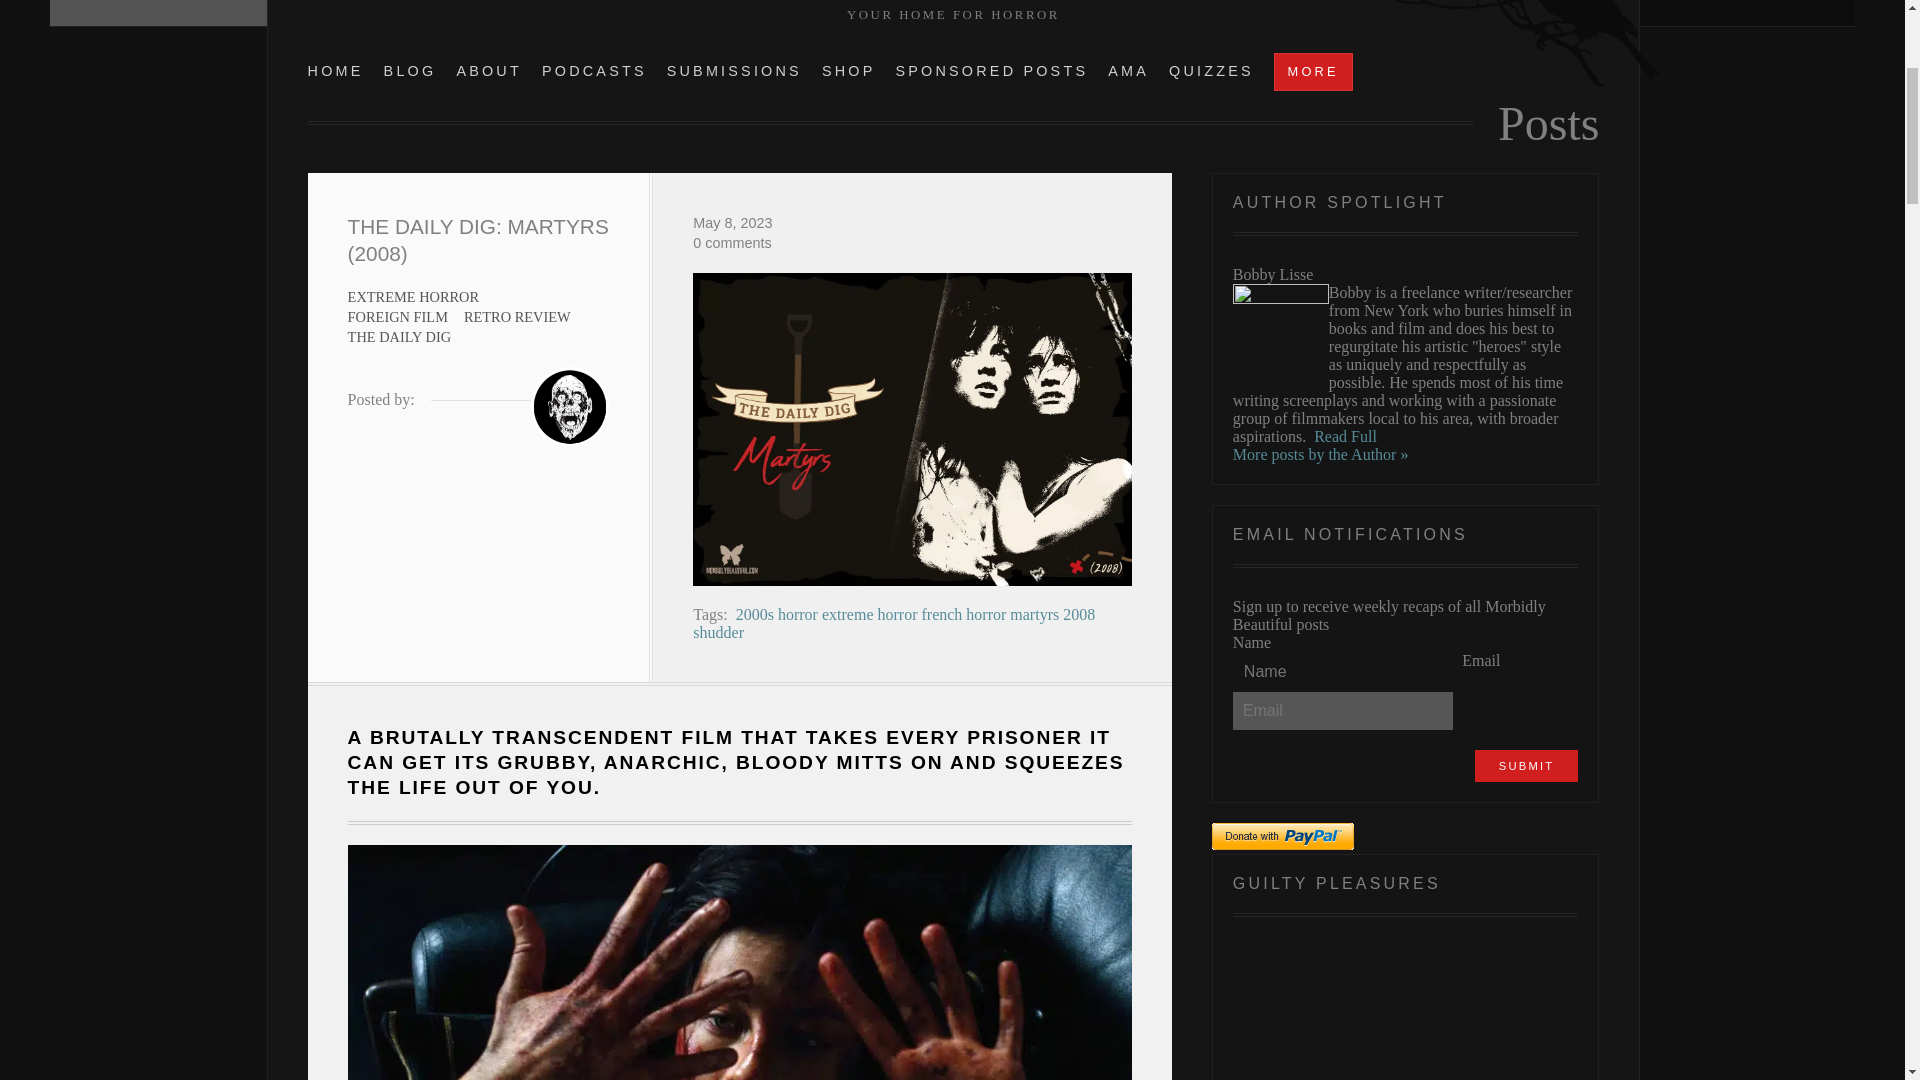  What do you see at coordinates (848, 70) in the screenshot?
I see `SHOP` at bounding box center [848, 70].